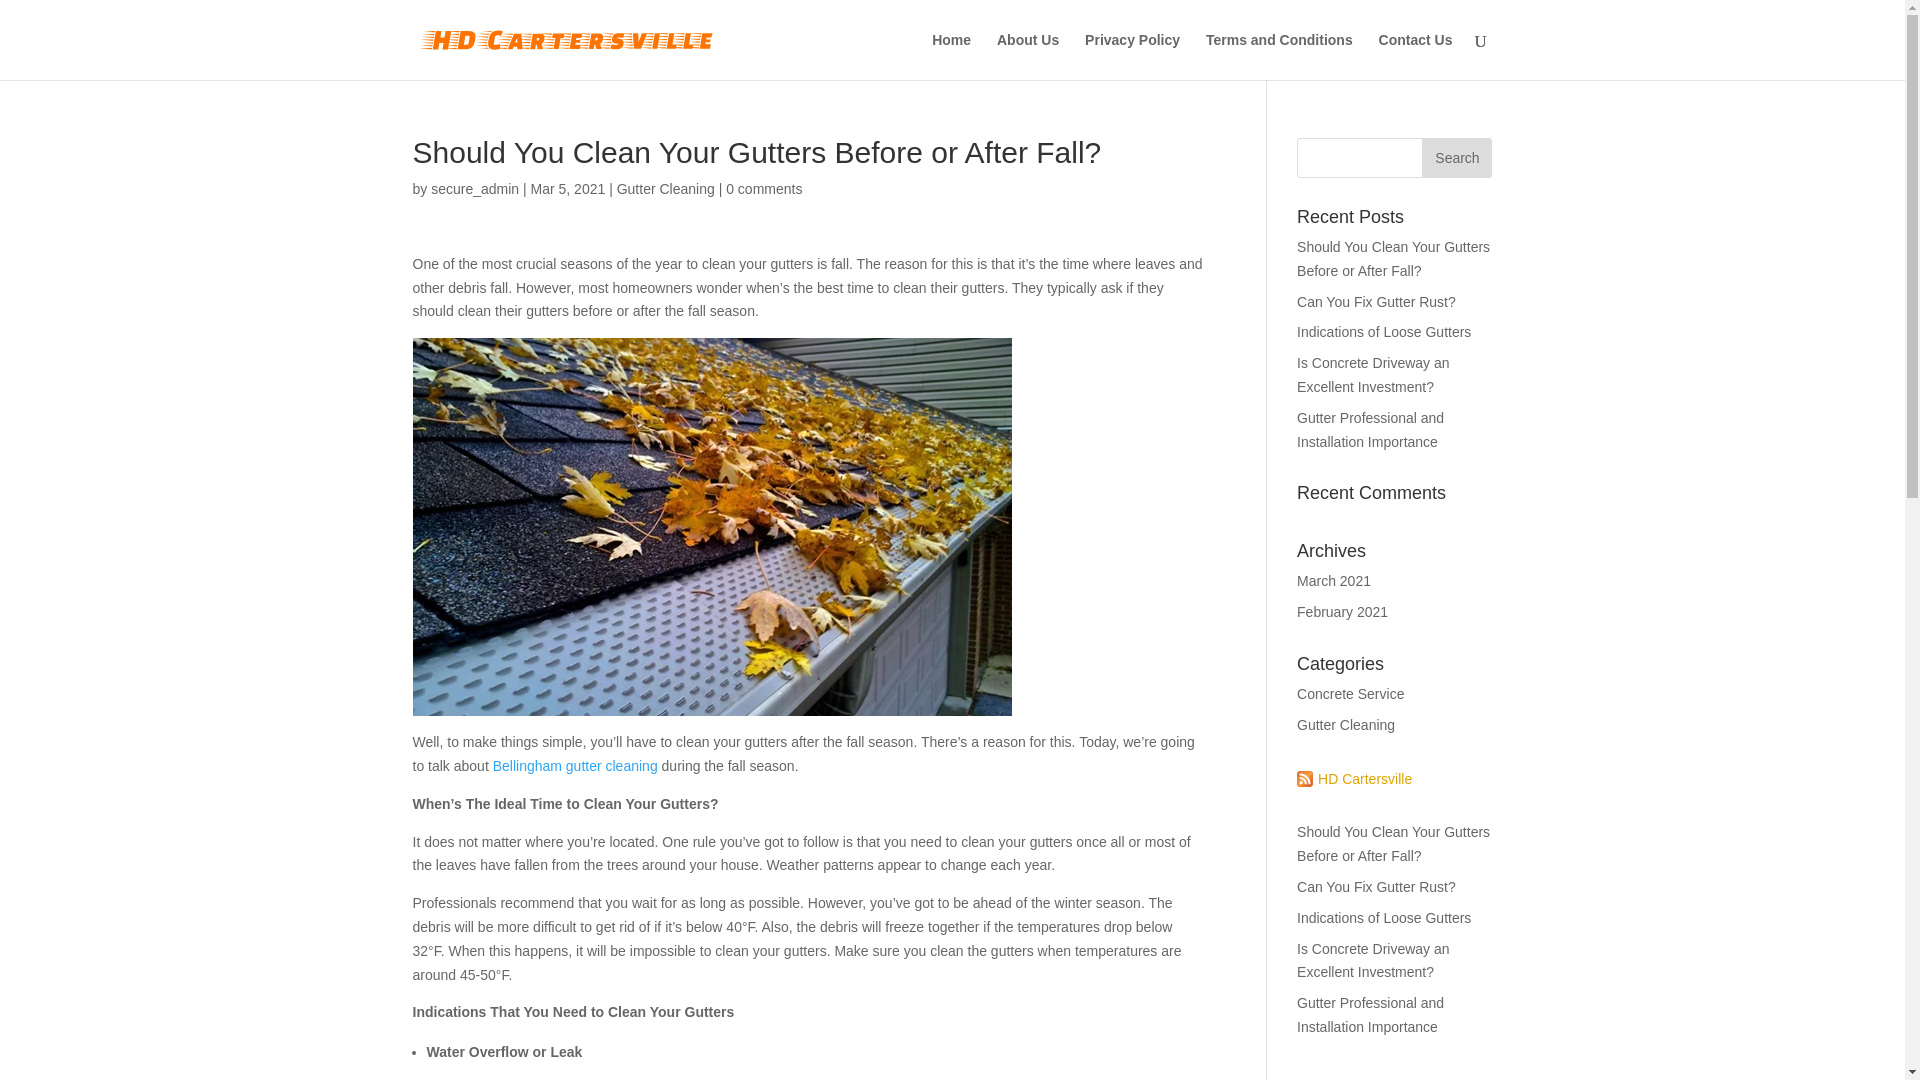 Image resolution: width=1920 pixels, height=1080 pixels. I want to click on 0 comments, so click(764, 188).